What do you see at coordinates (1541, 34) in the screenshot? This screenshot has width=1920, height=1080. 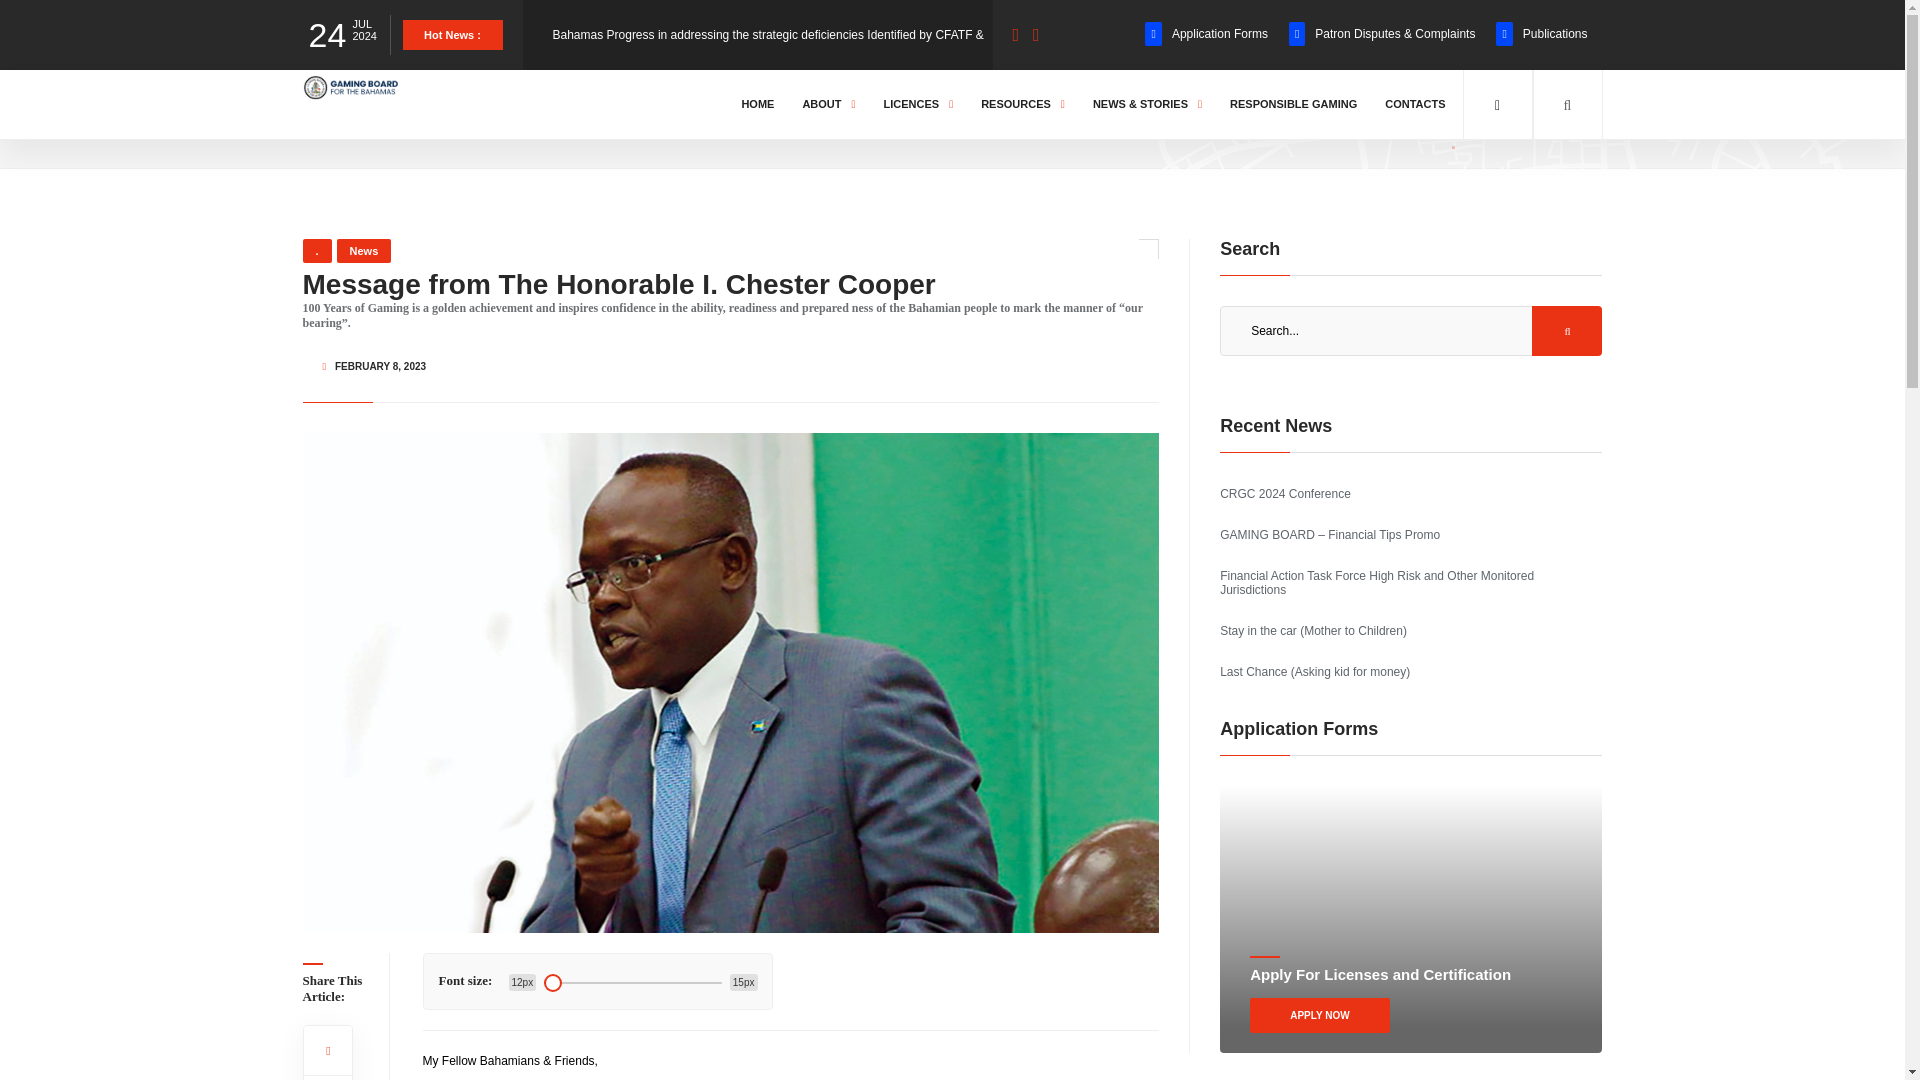 I see `Publications` at bounding box center [1541, 34].